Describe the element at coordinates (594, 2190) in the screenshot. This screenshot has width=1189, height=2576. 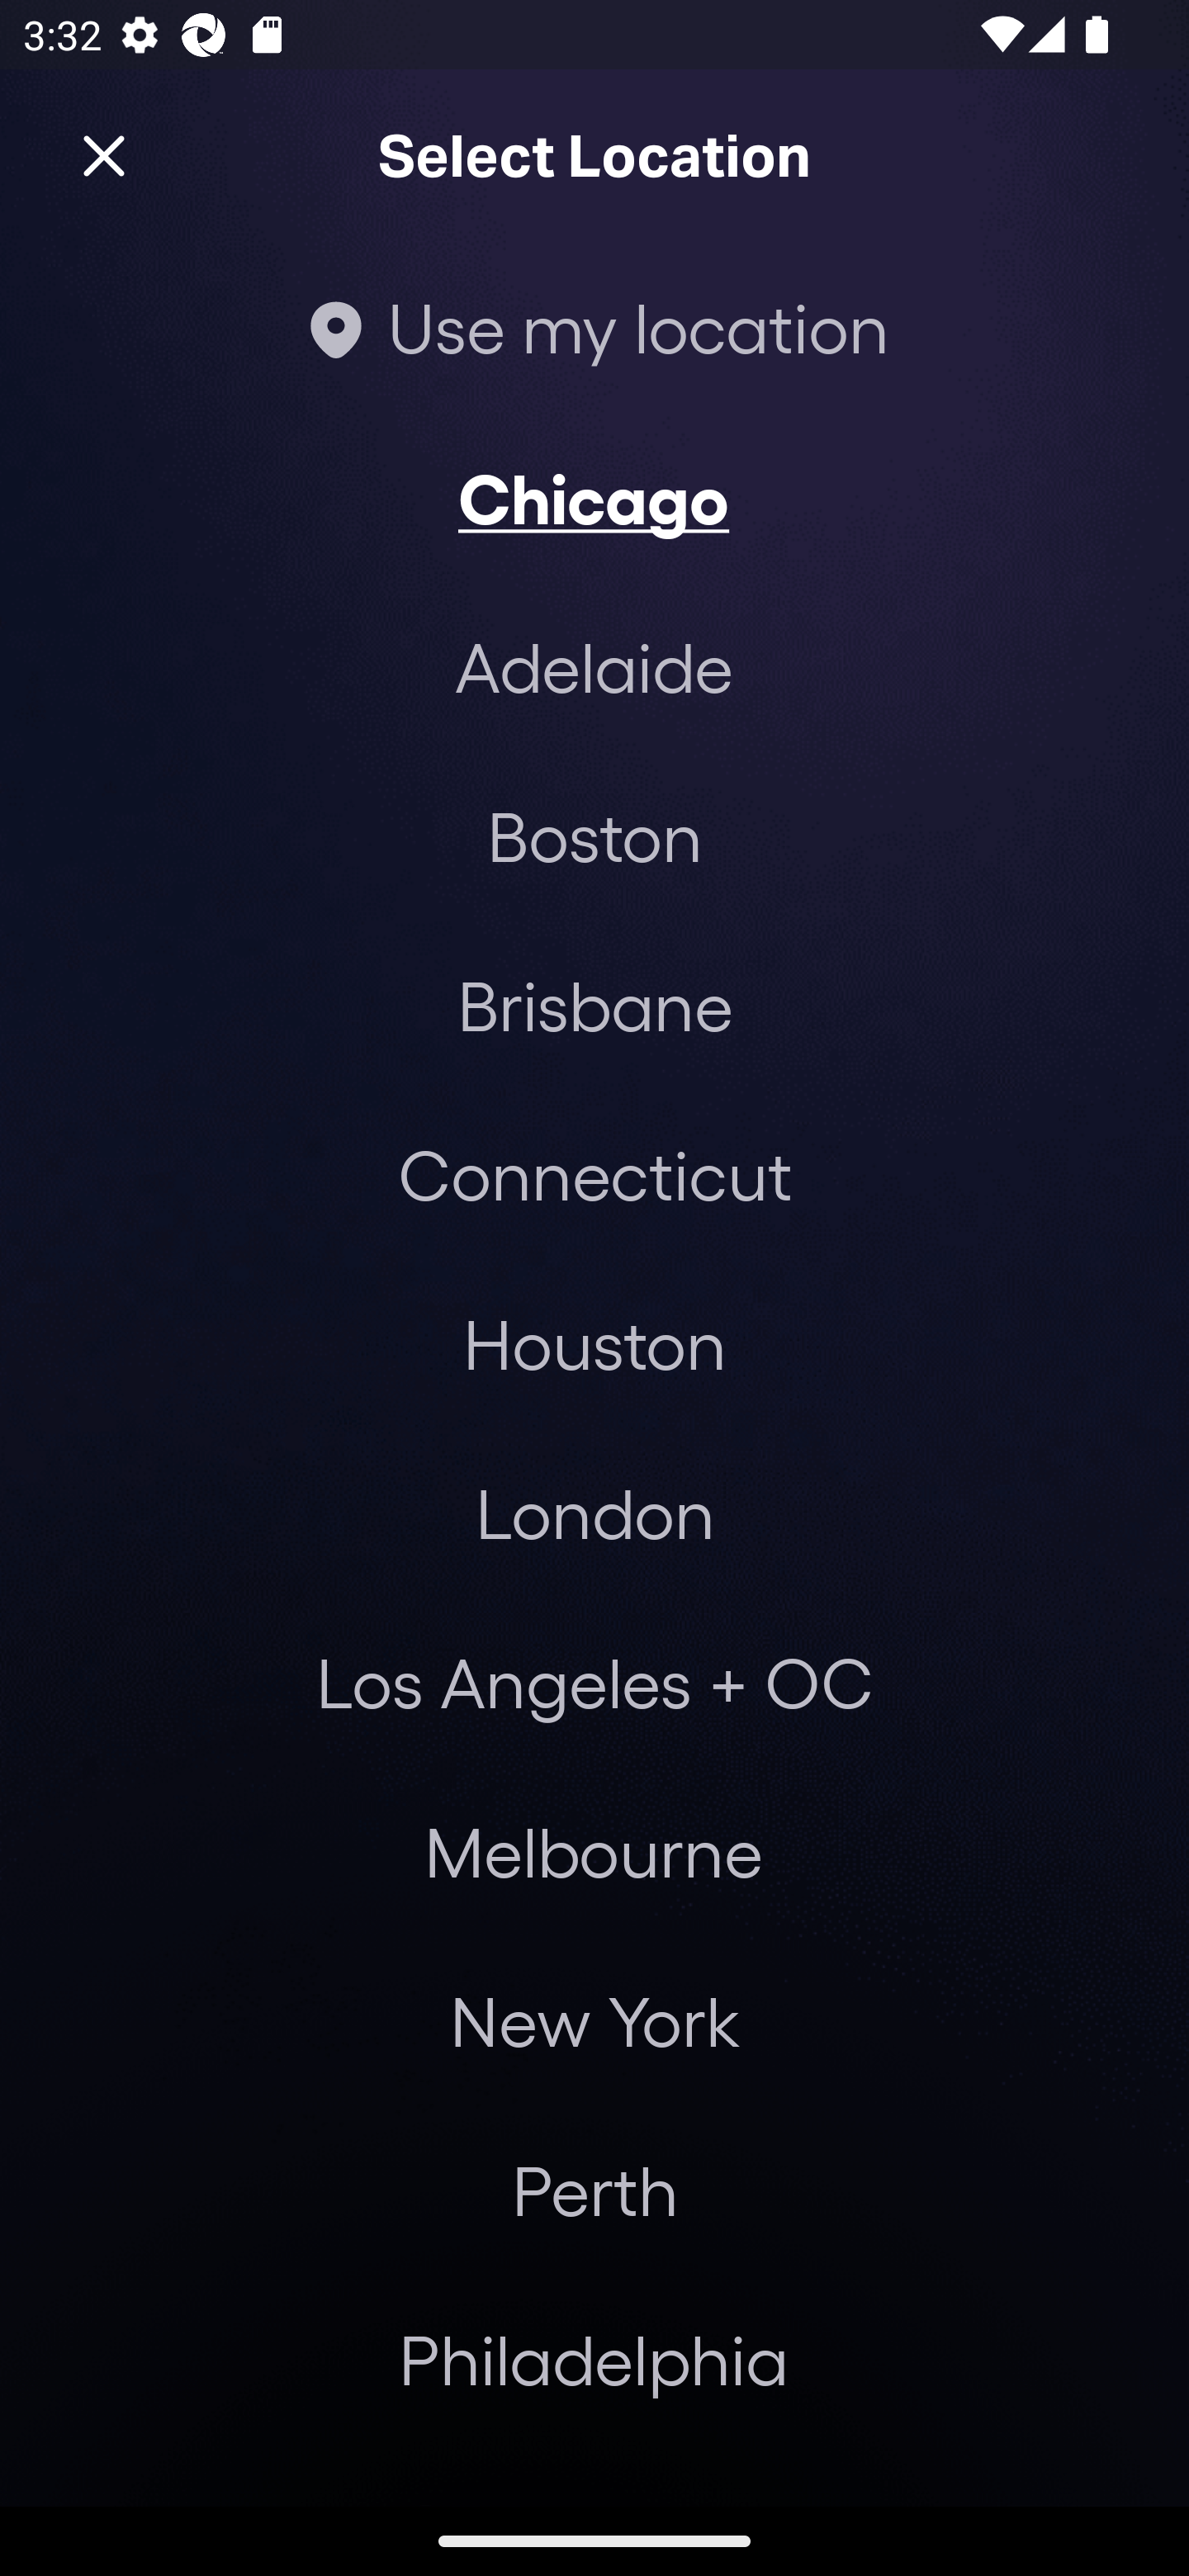
I see `Perth` at that location.